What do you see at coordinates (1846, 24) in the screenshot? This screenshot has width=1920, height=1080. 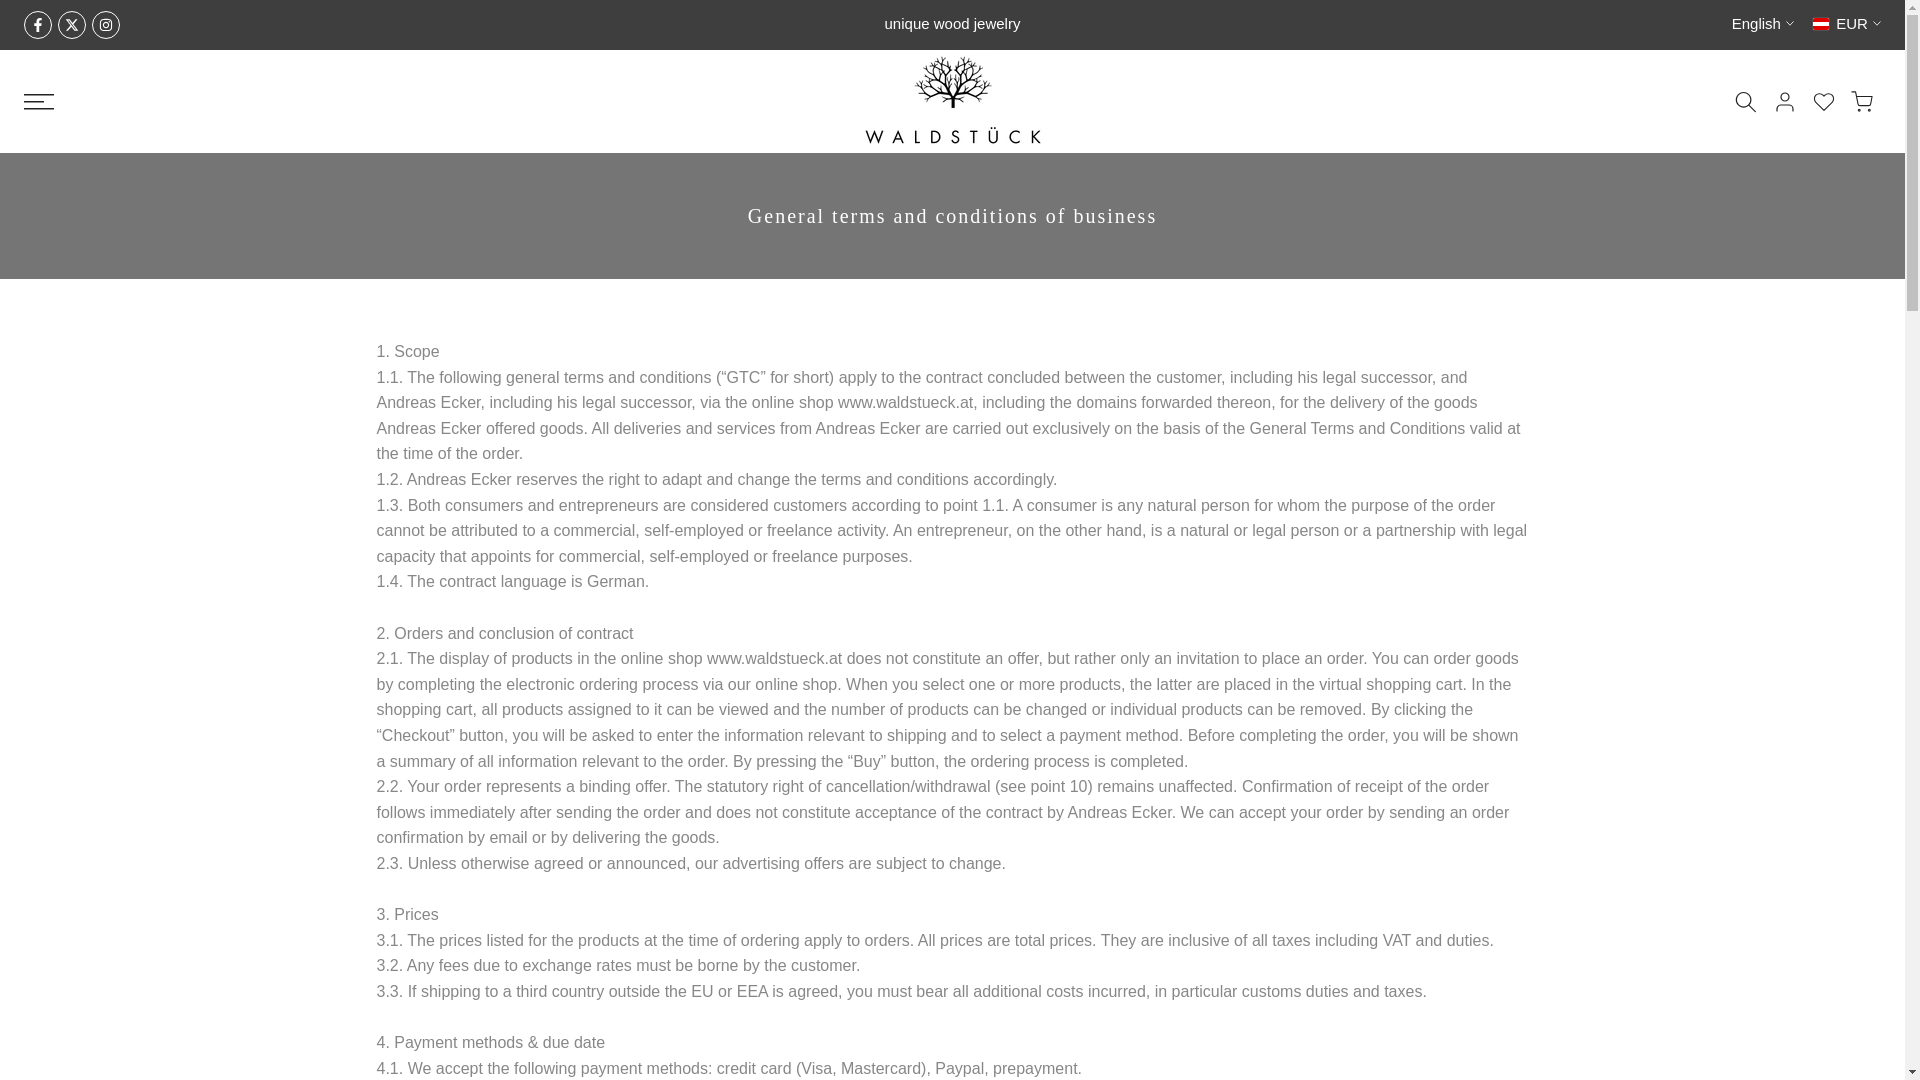 I see `EUR` at bounding box center [1846, 24].